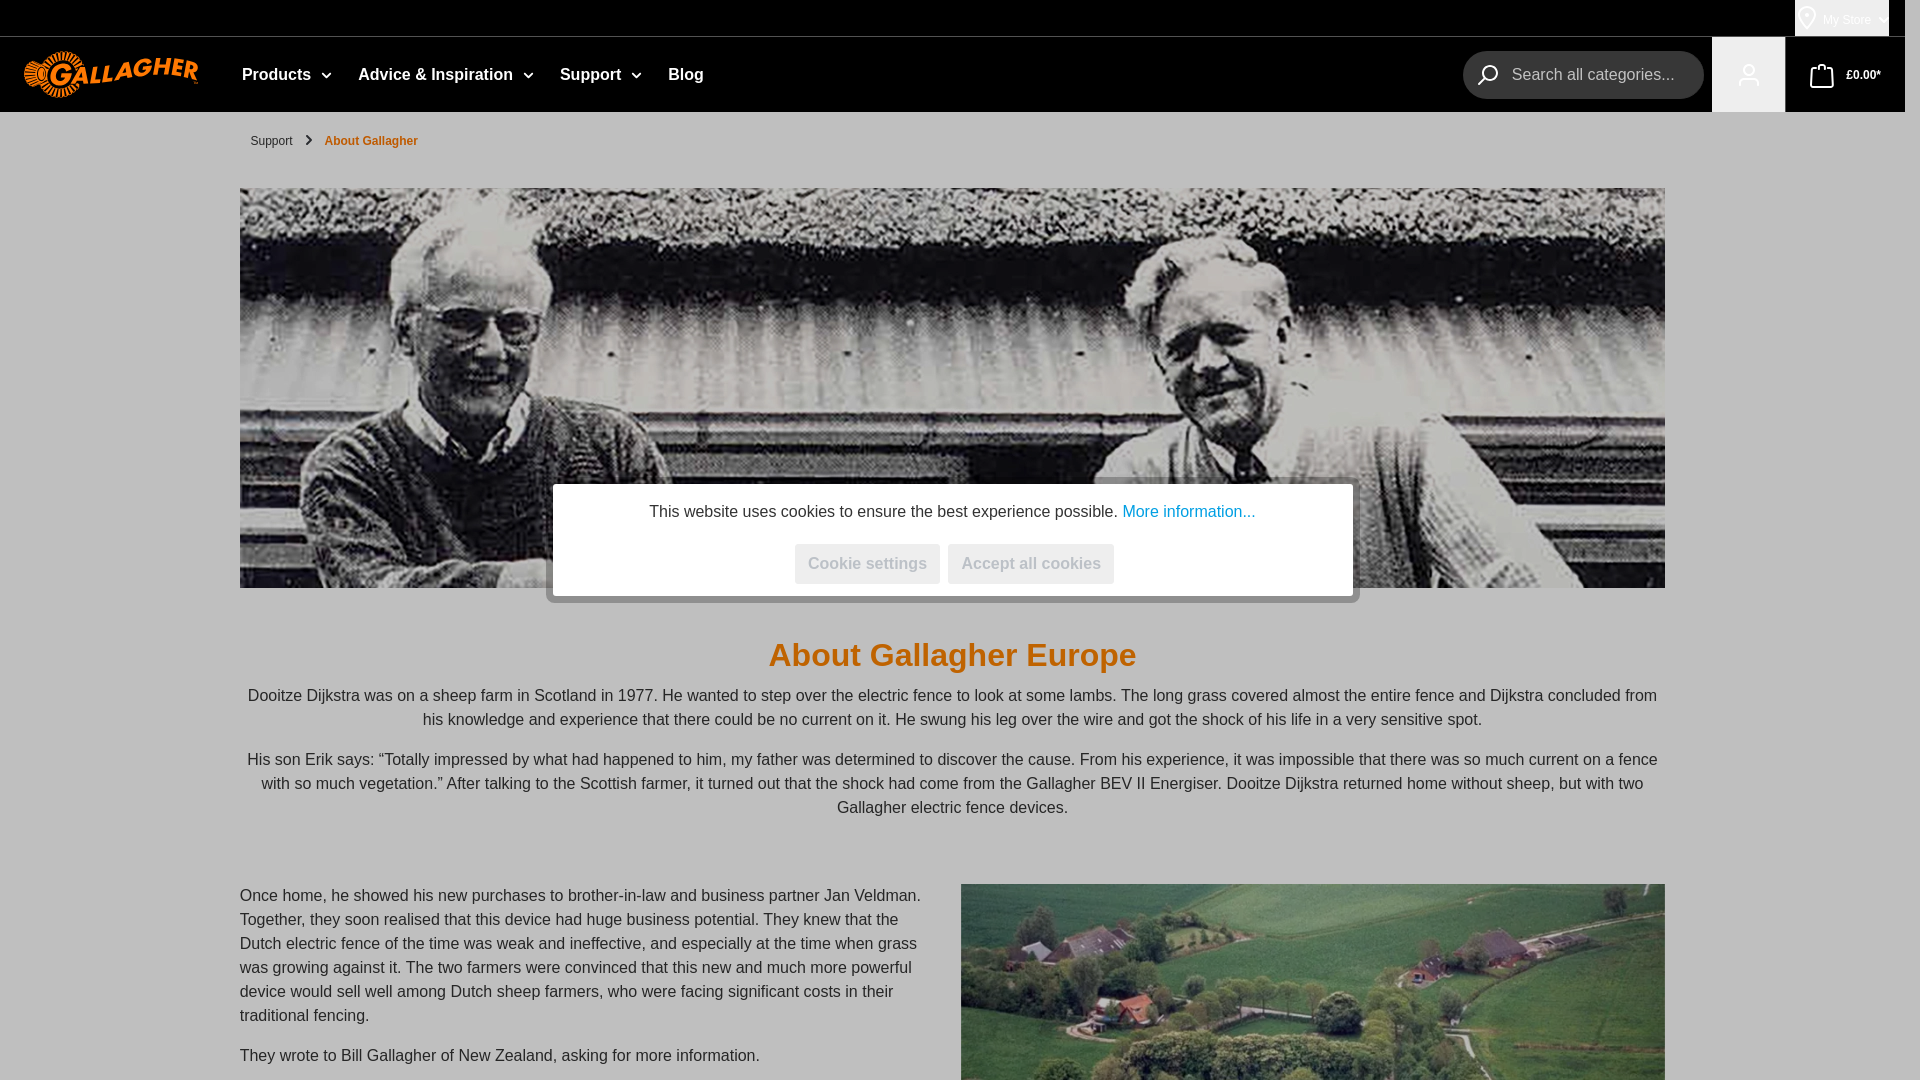 The image size is (1920, 1080). Describe the element at coordinates (114, 74) in the screenshot. I see `Go to homepage` at that location.